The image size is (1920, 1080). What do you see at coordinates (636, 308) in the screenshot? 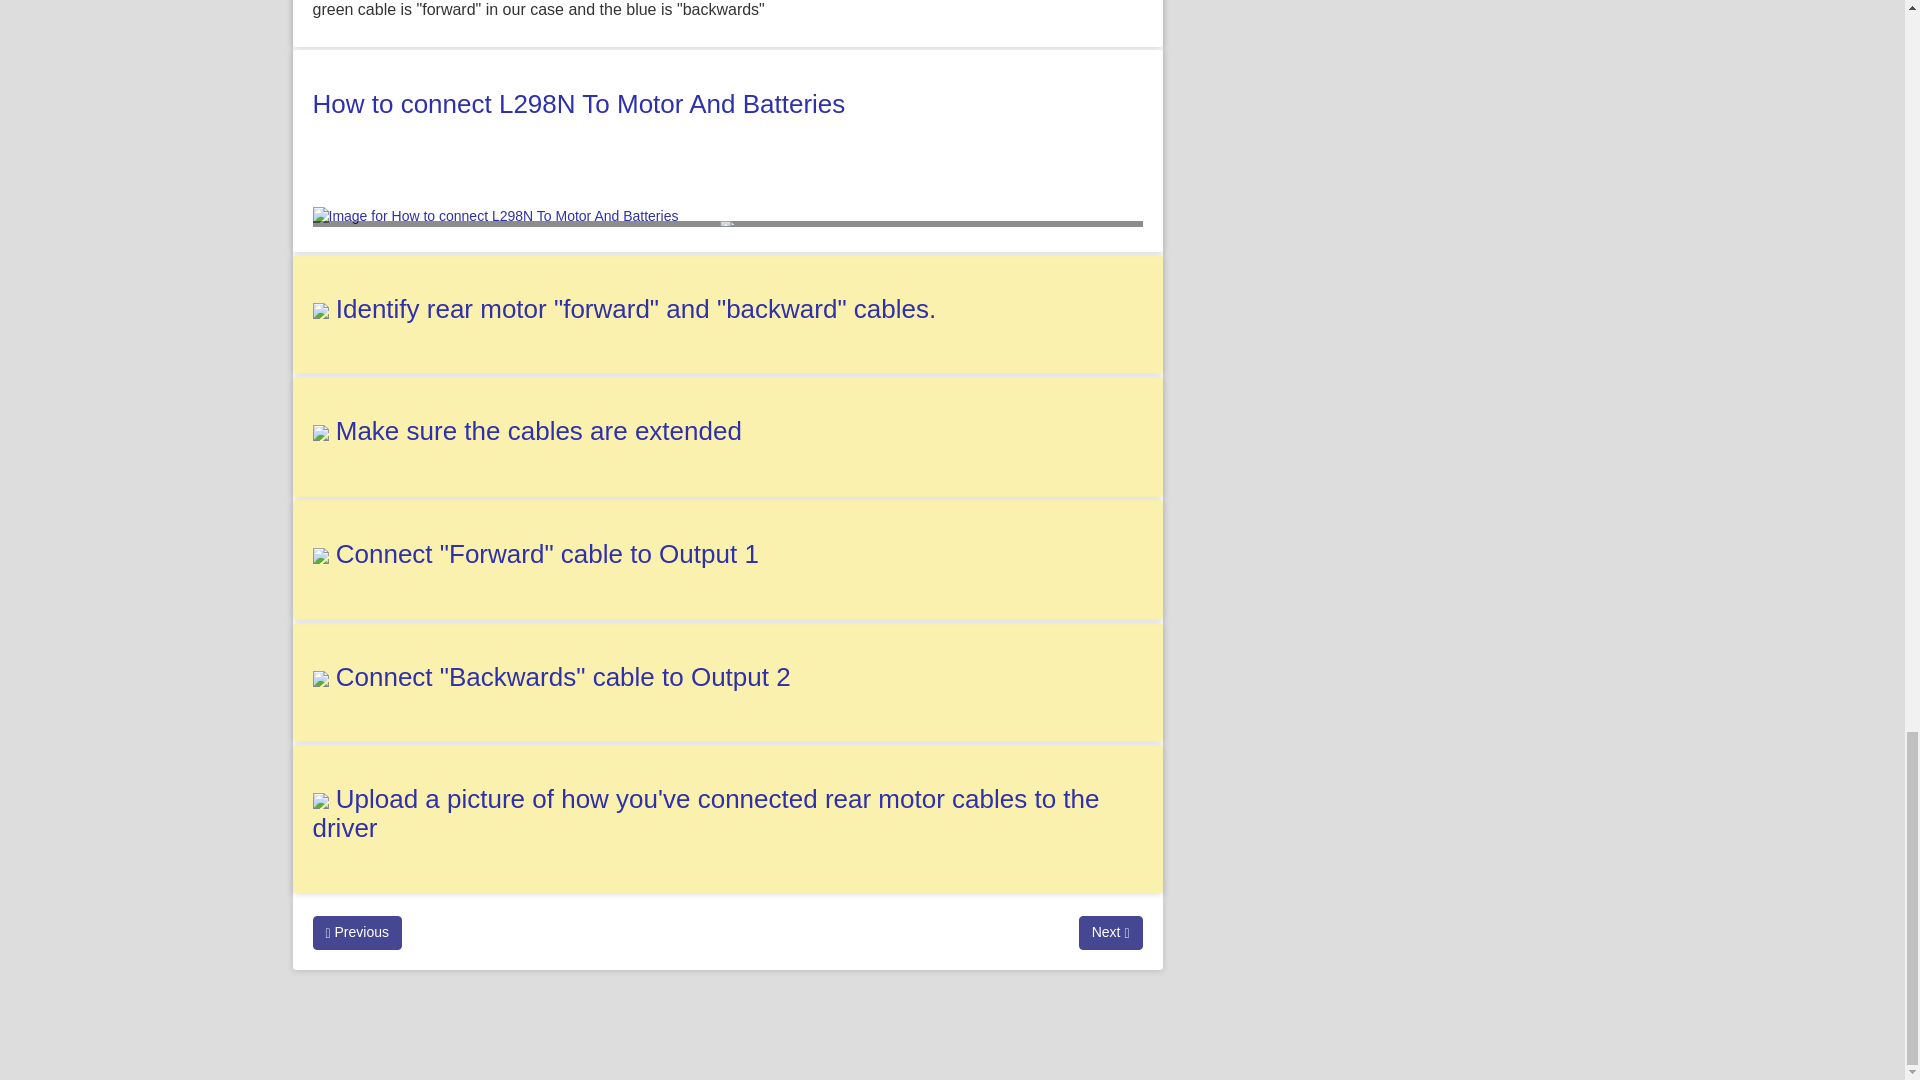
I see `Identify rear motor "forward" and "backward" cables.` at bounding box center [636, 308].